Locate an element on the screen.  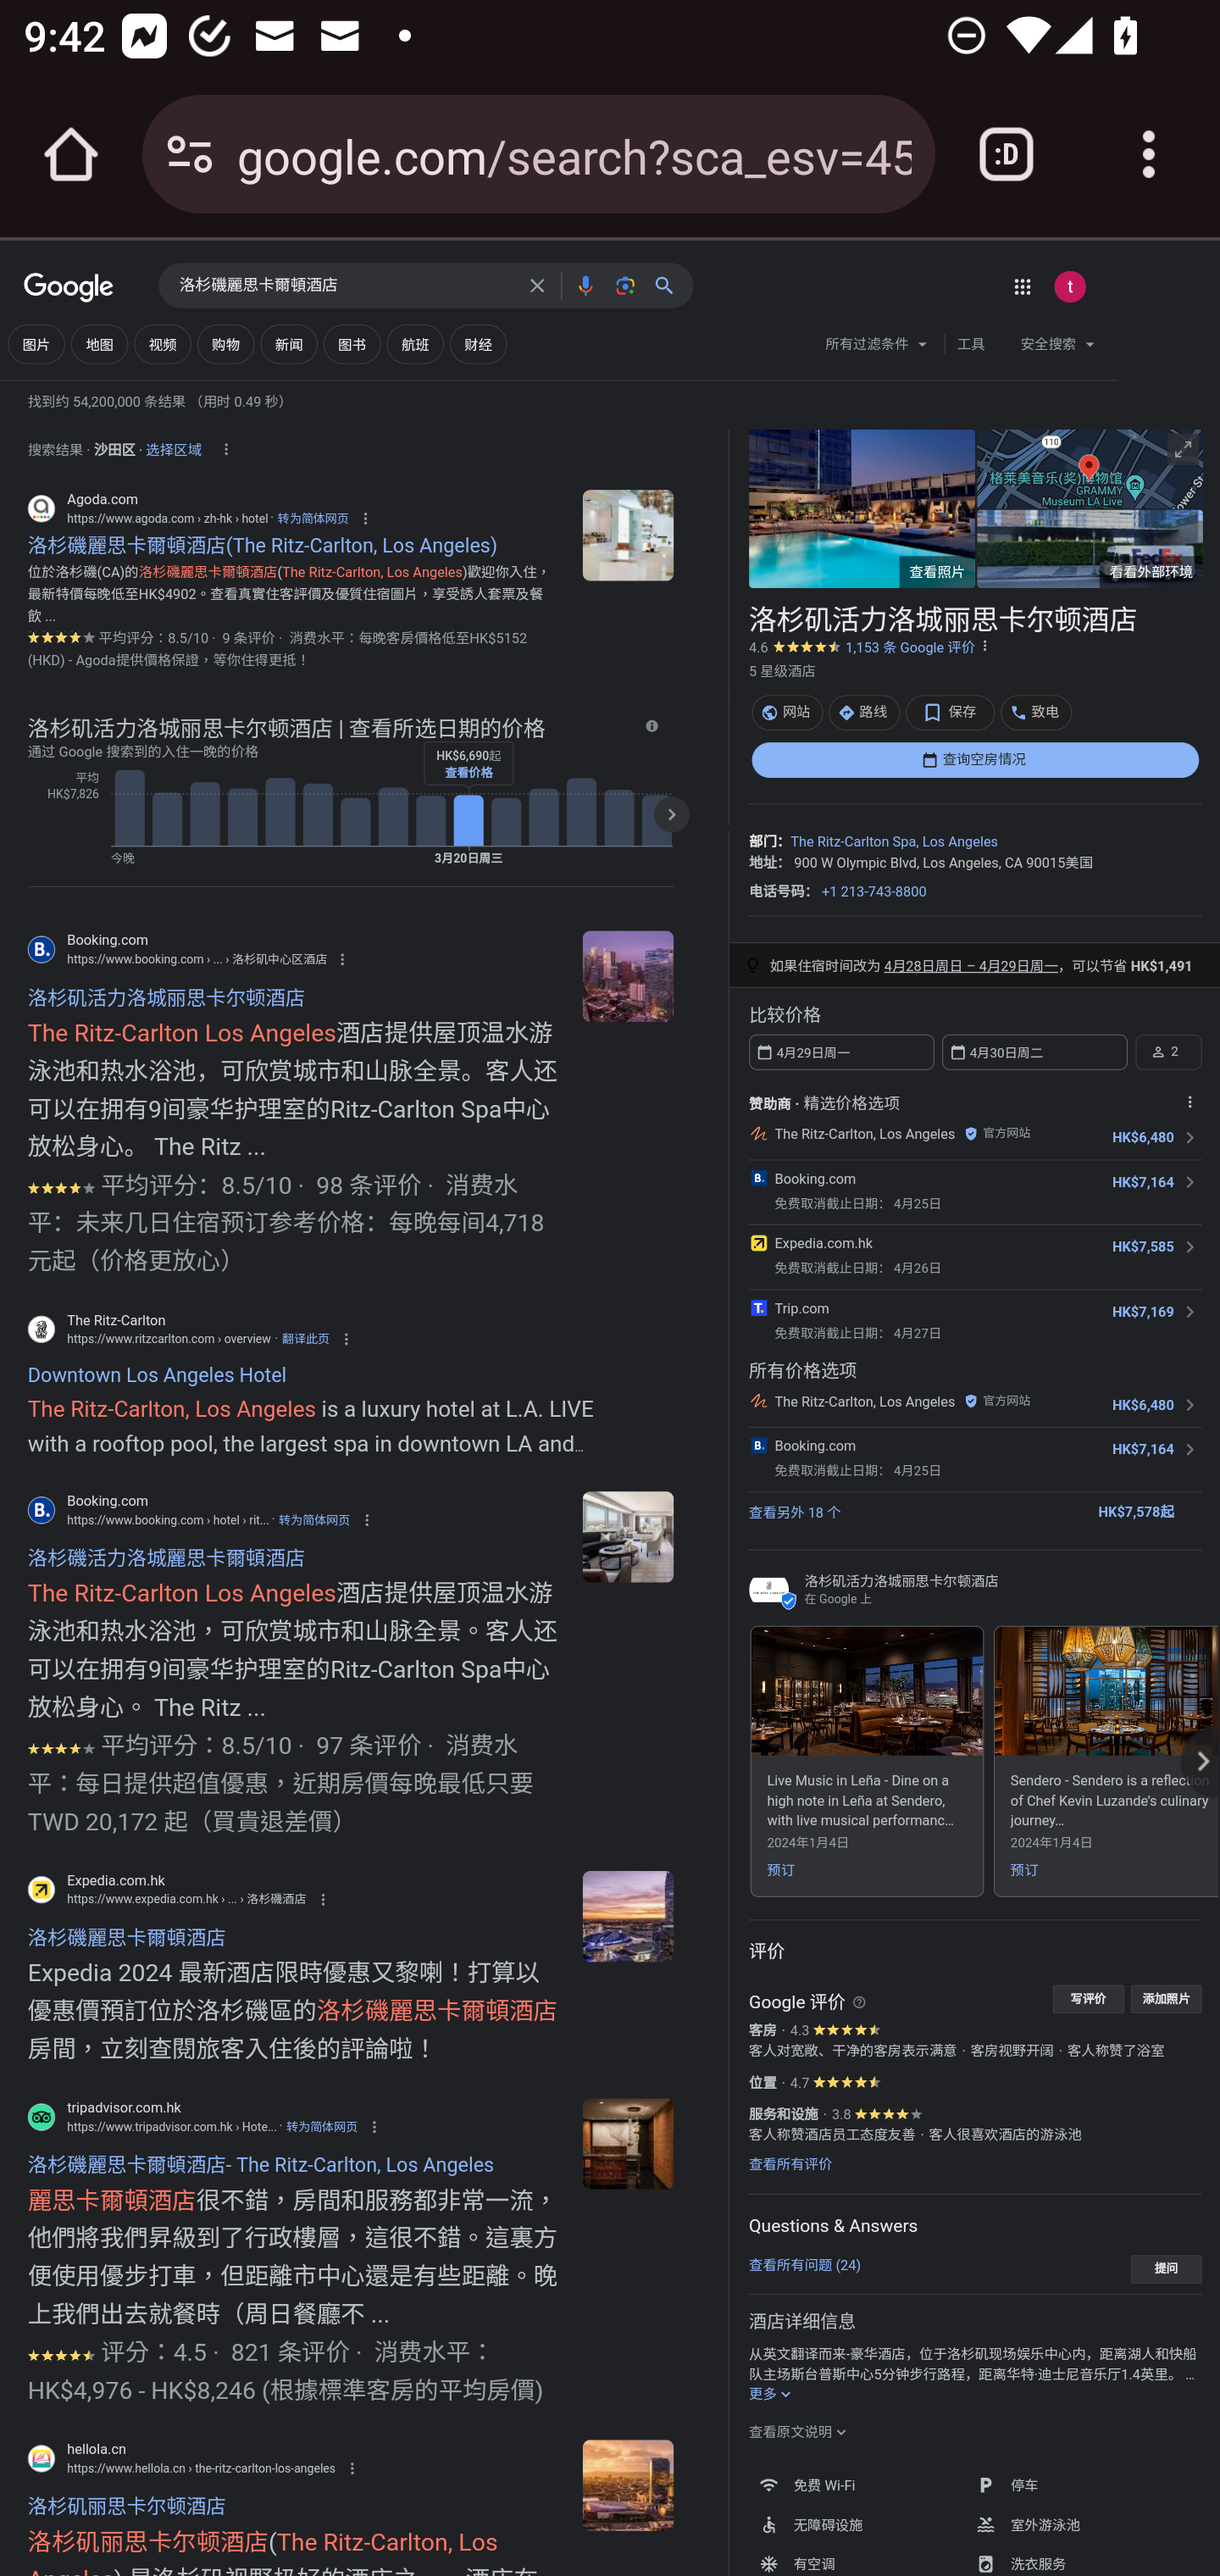
更多选项 is located at coordinates (984, 645).